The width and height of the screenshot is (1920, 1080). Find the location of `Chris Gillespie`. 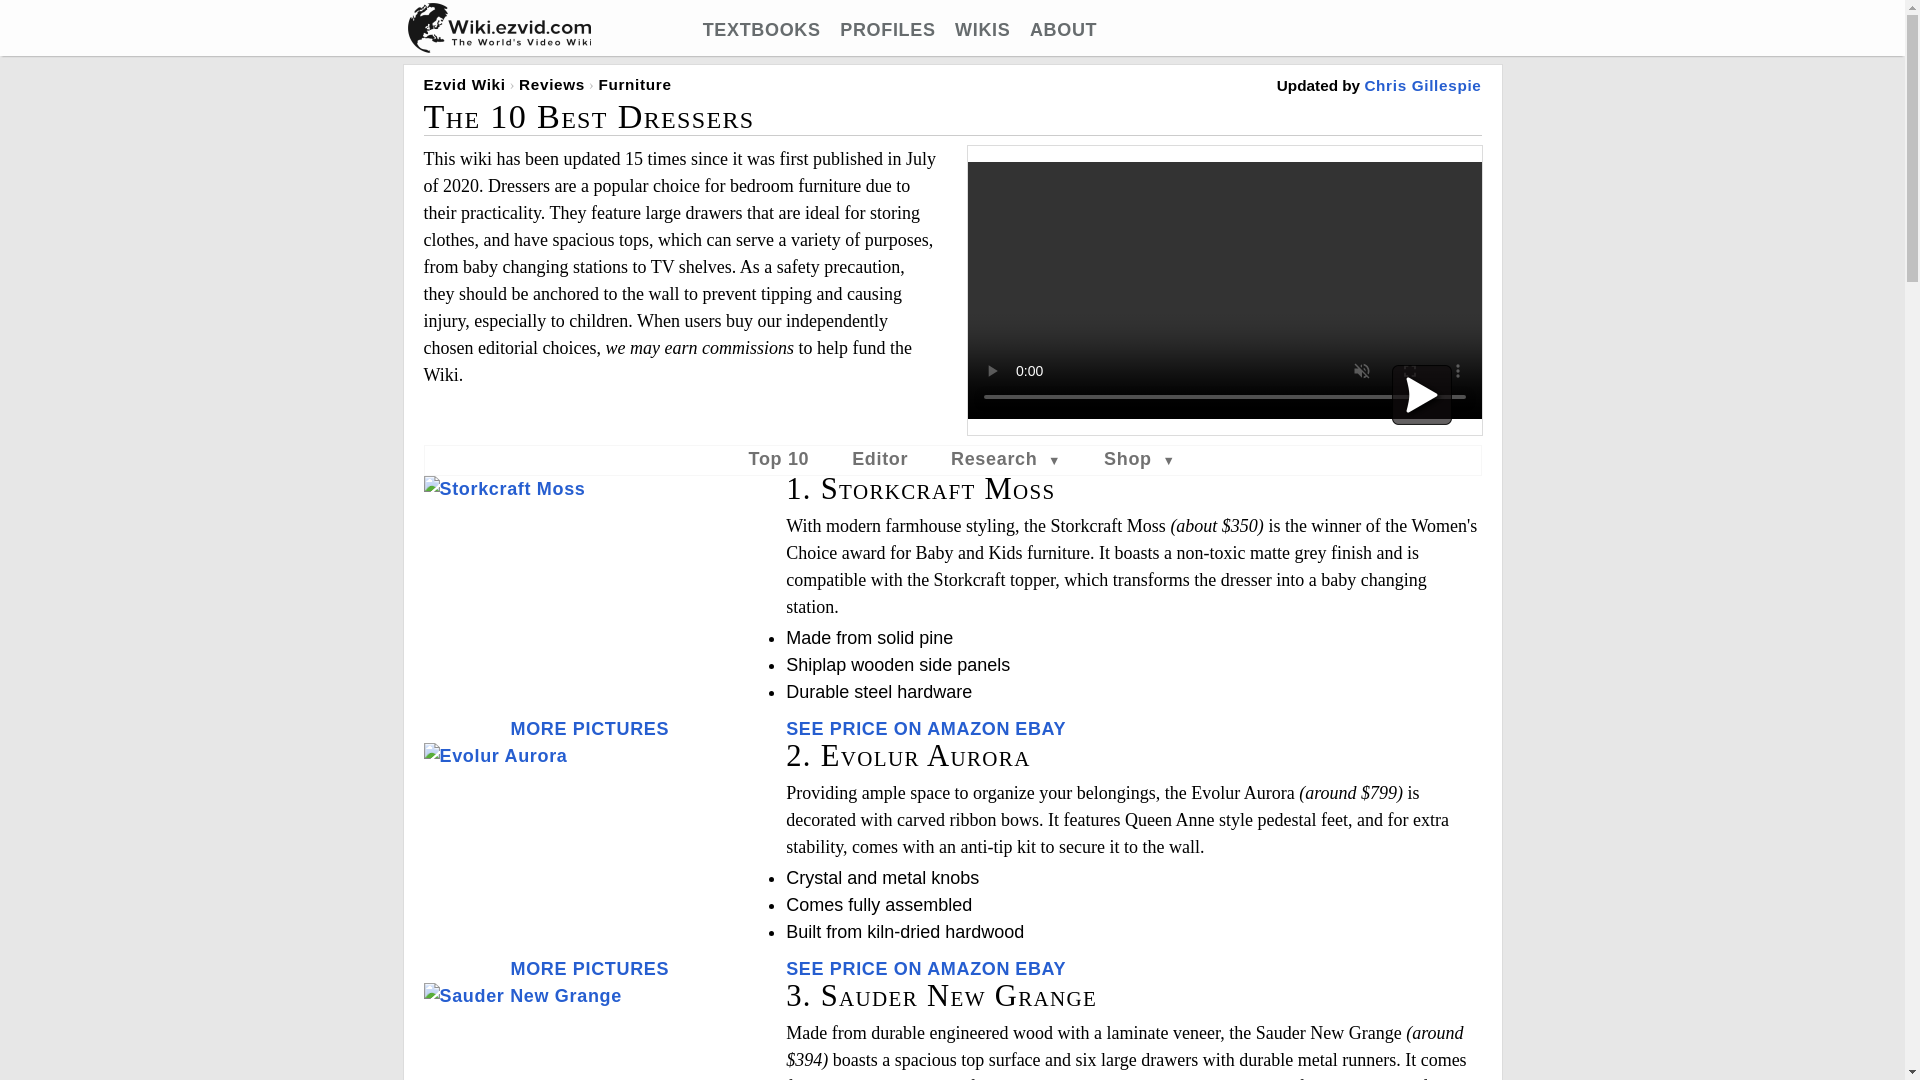

Chris Gillespie is located at coordinates (1422, 84).